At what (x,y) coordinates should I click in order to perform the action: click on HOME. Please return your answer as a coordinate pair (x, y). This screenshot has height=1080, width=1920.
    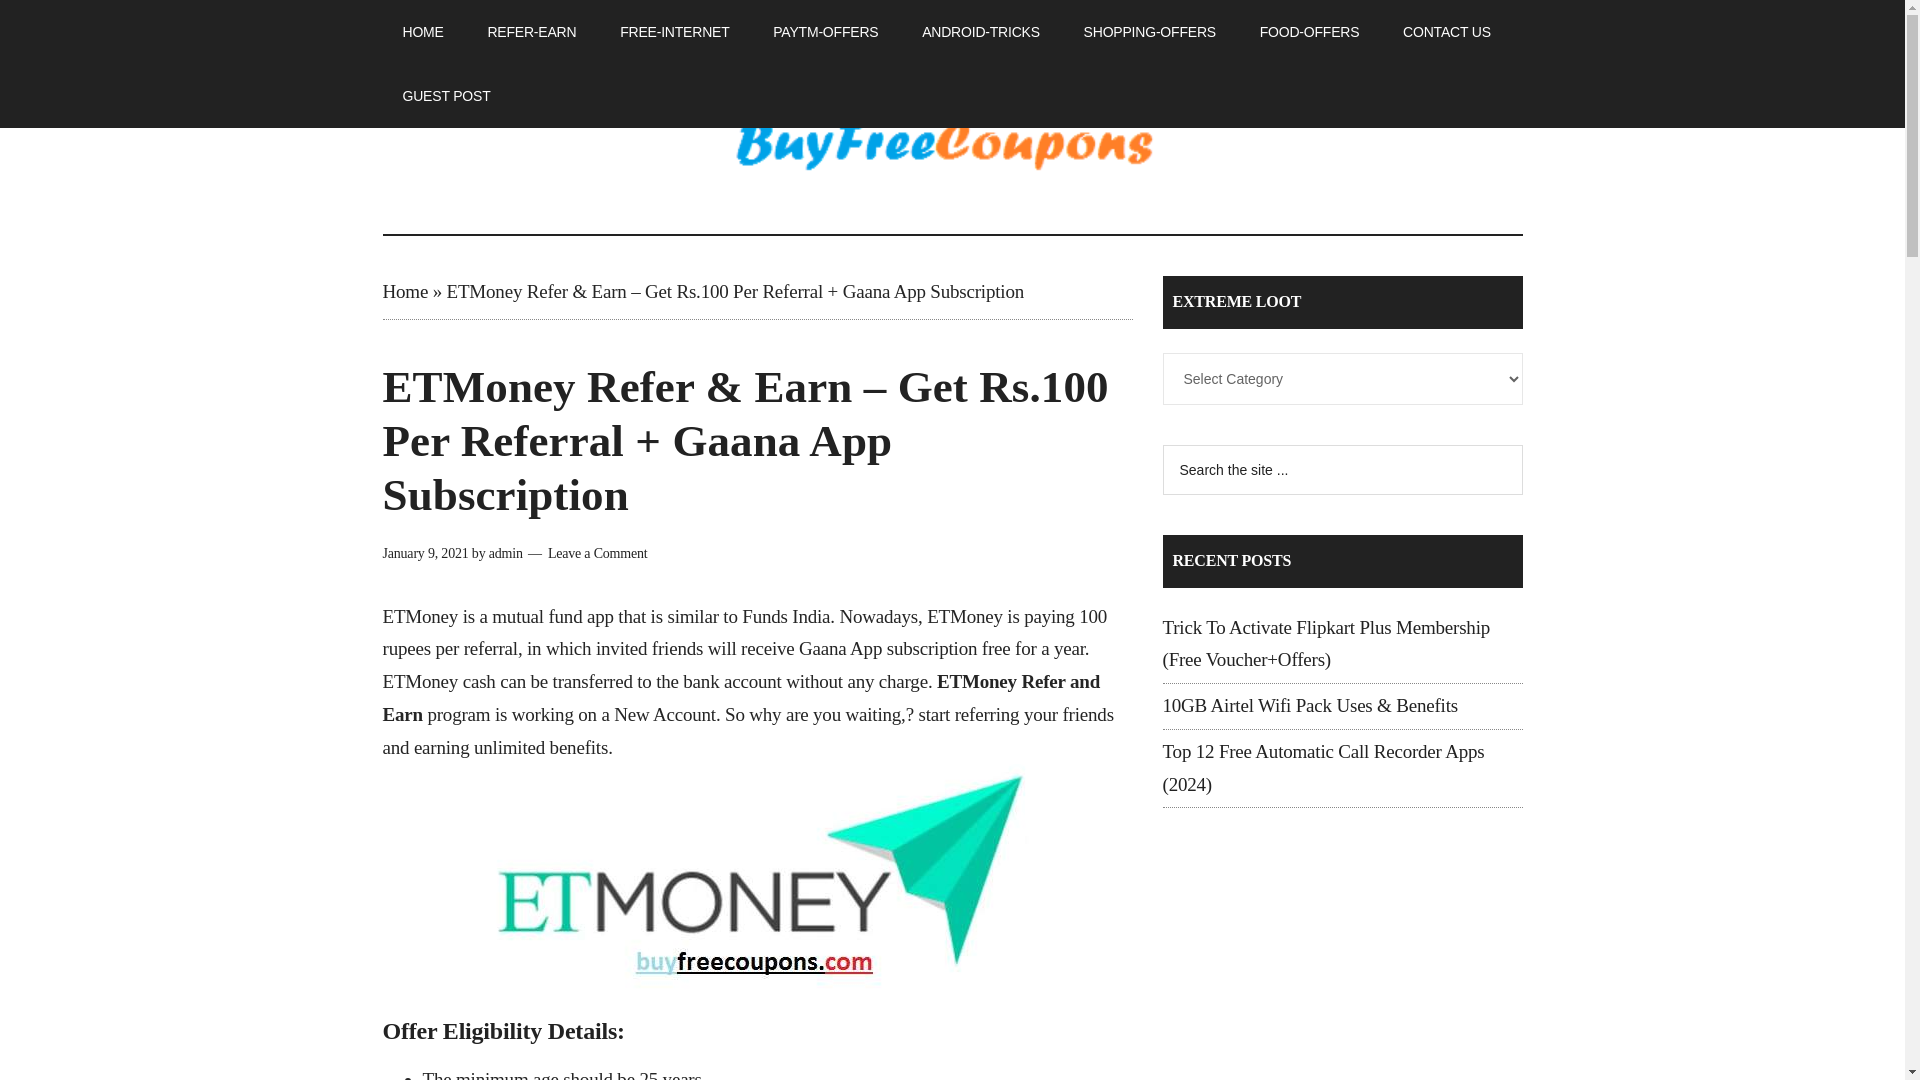
    Looking at the image, I should click on (422, 32).